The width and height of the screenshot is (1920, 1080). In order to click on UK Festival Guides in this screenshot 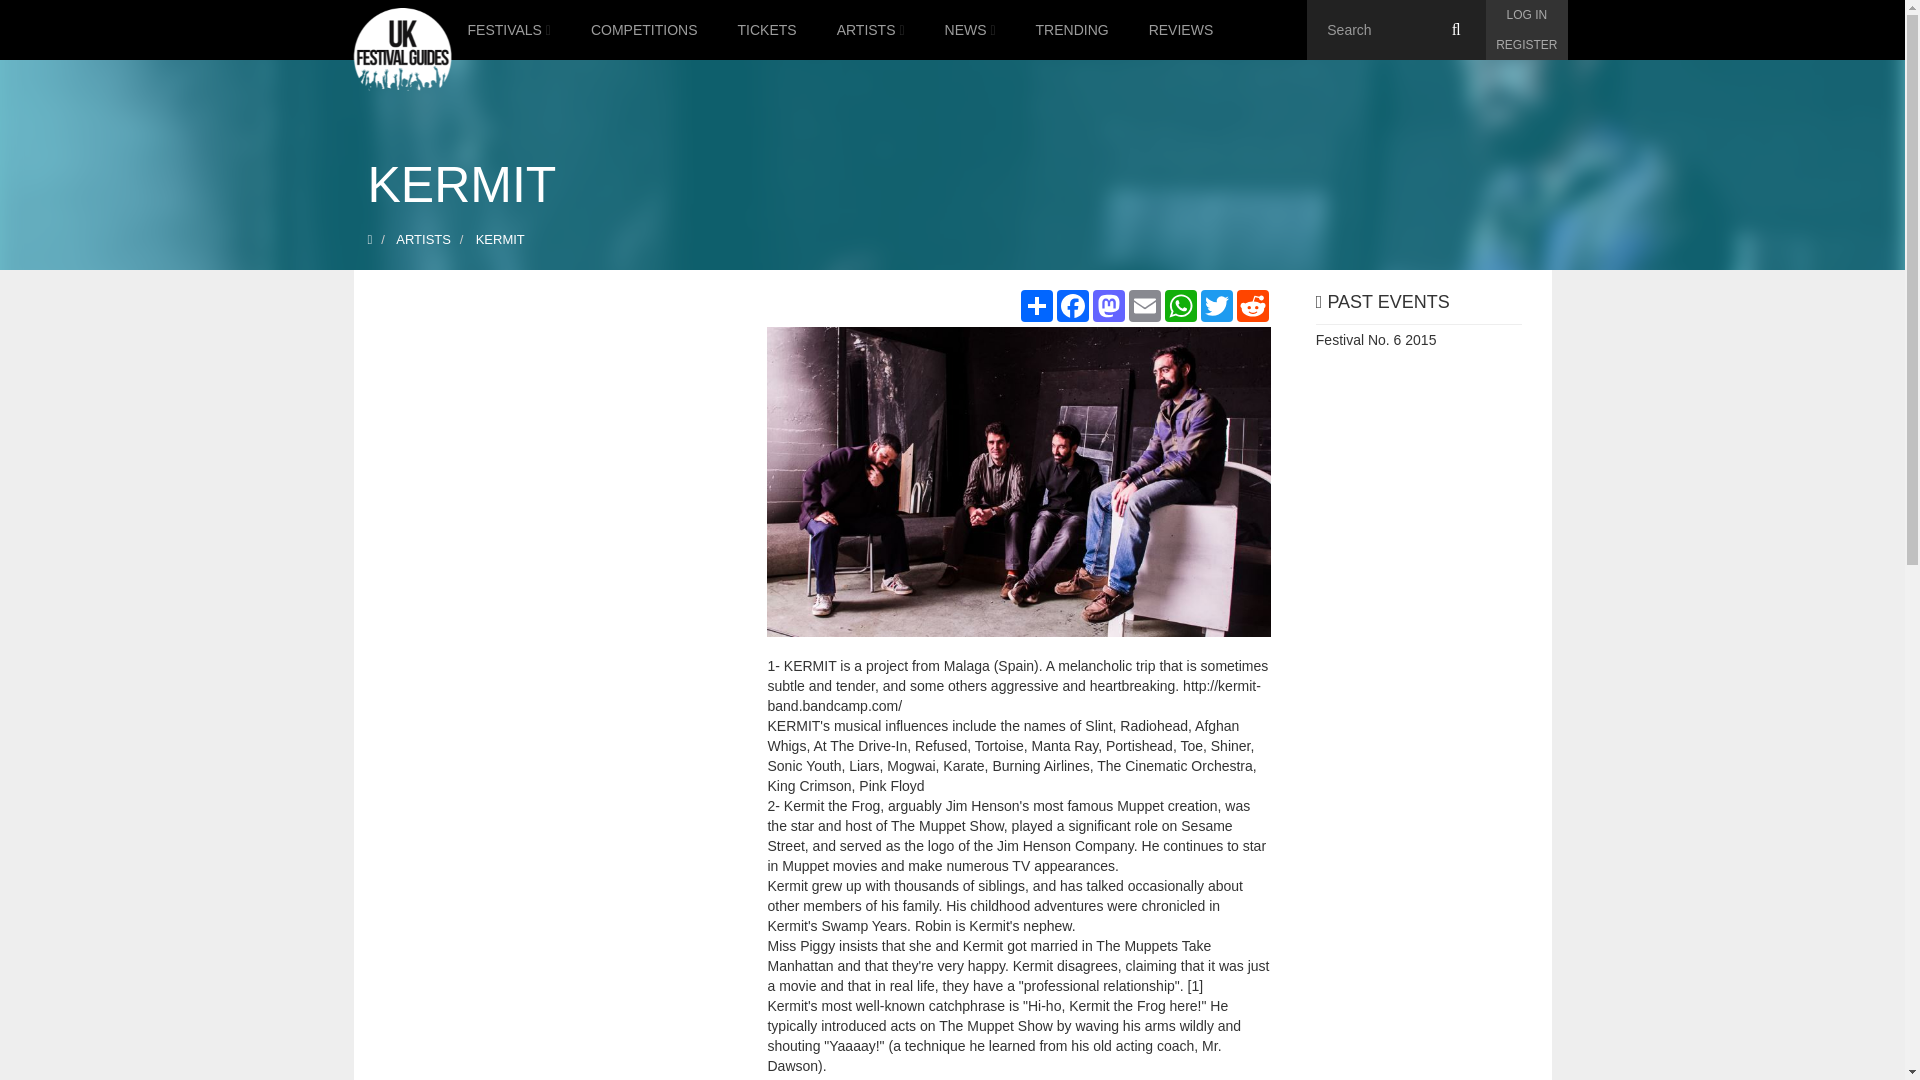, I will do `click(401, 50)`.